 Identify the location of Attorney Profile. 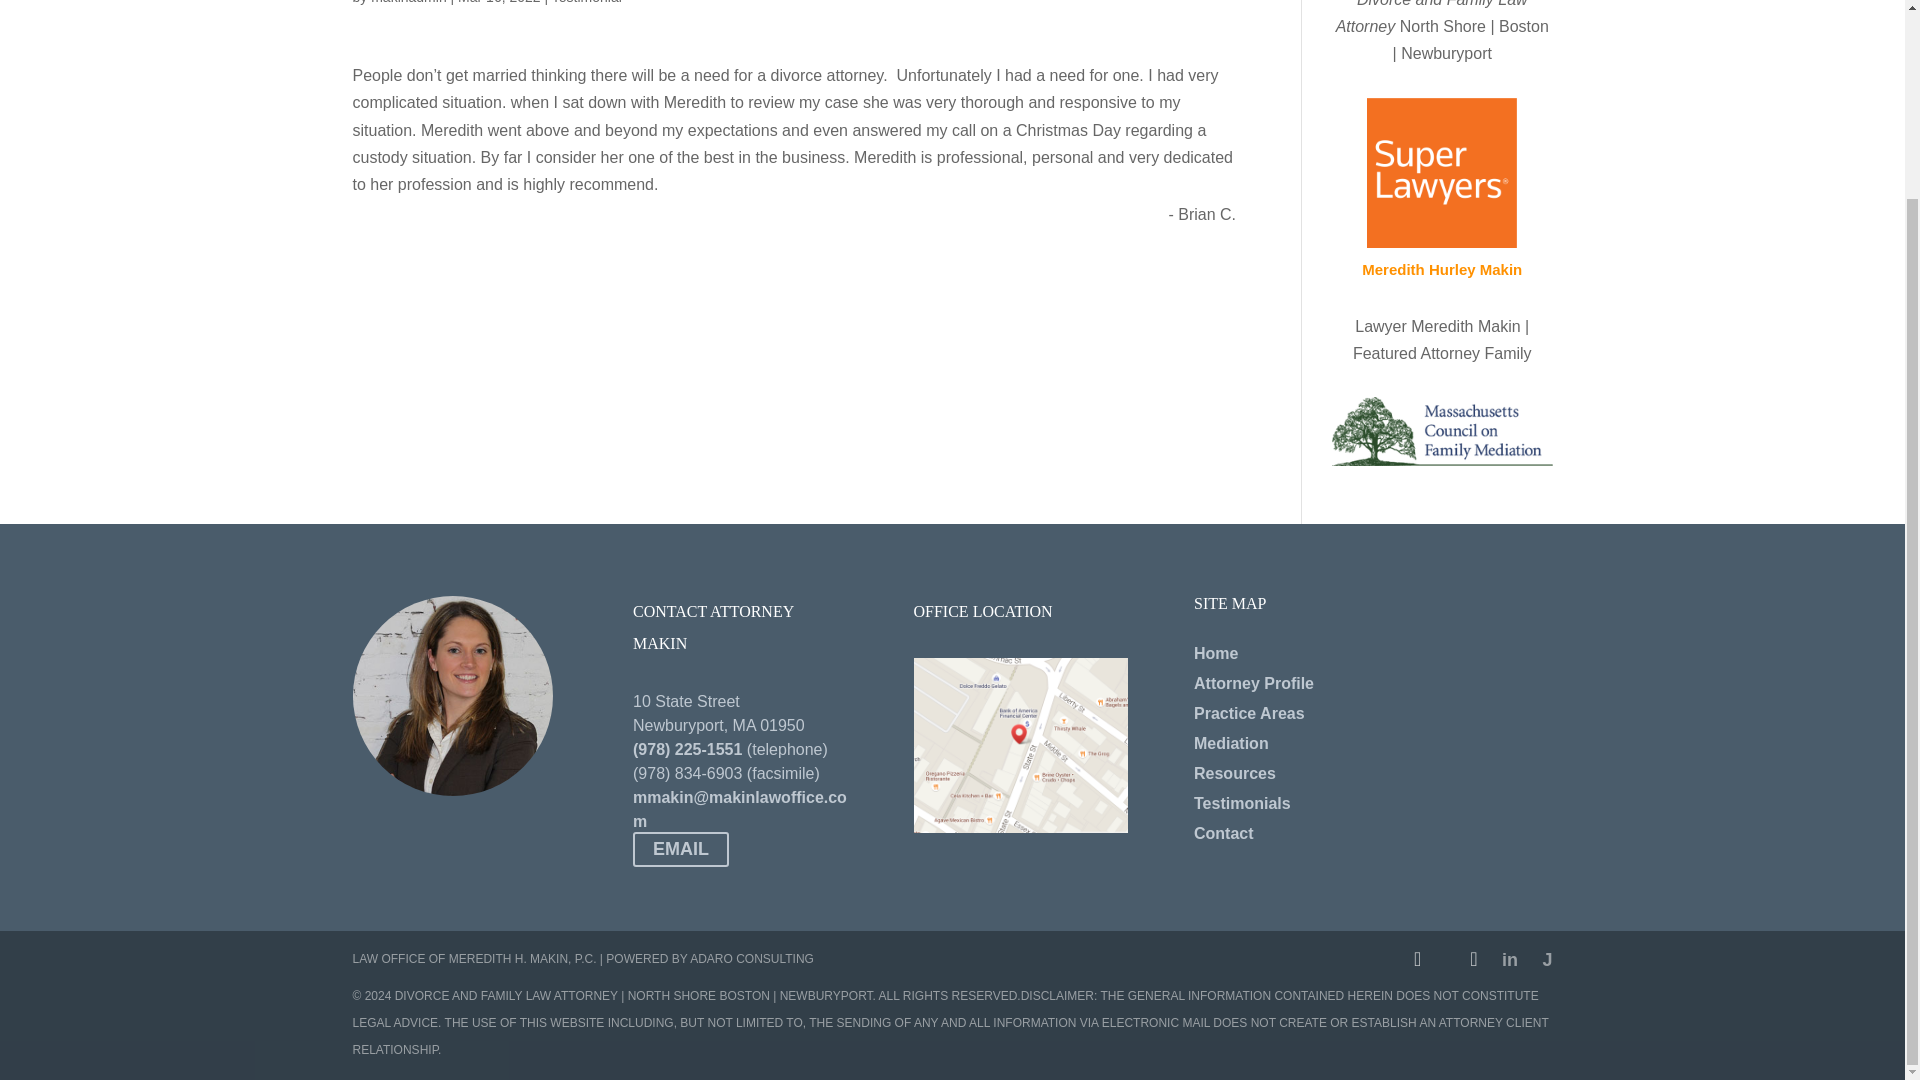
(1254, 684).